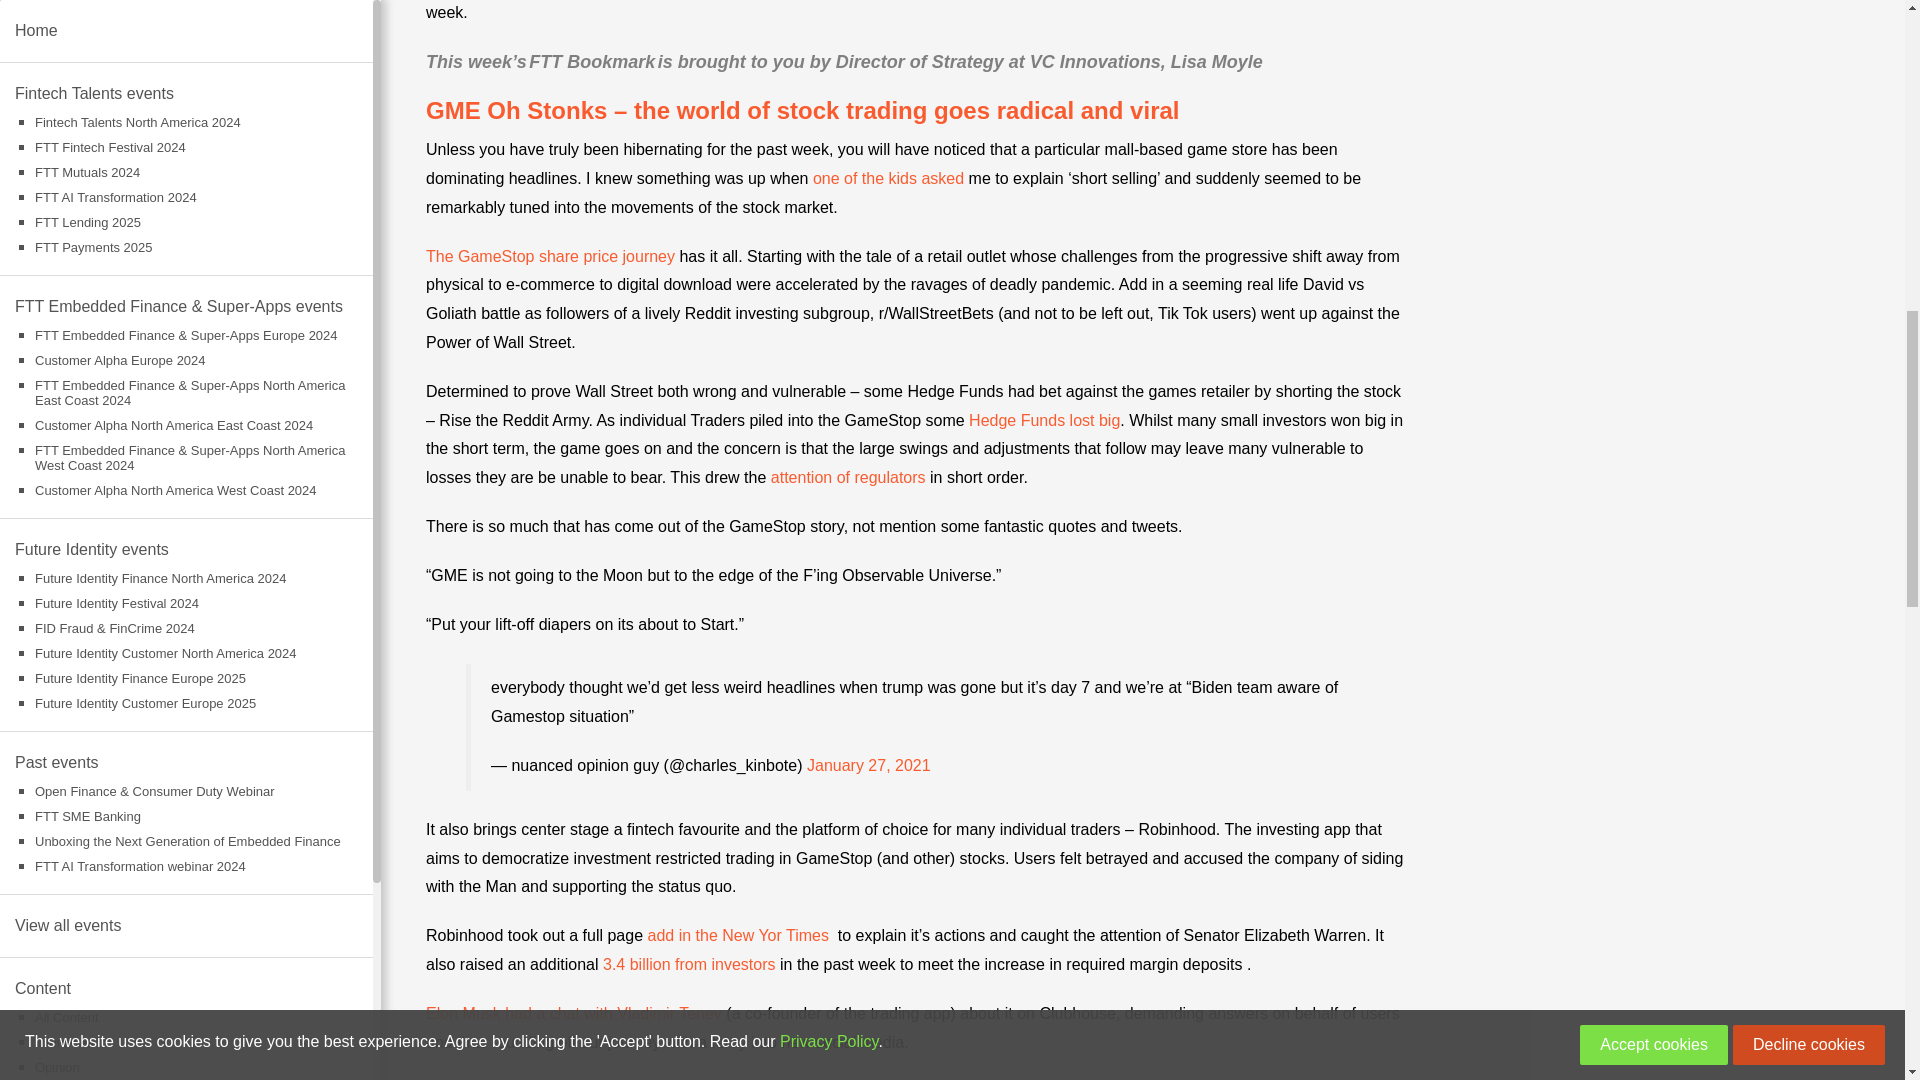 The width and height of the screenshot is (1920, 1080). What do you see at coordinates (848, 477) in the screenshot?
I see `attention of regulators` at bounding box center [848, 477].